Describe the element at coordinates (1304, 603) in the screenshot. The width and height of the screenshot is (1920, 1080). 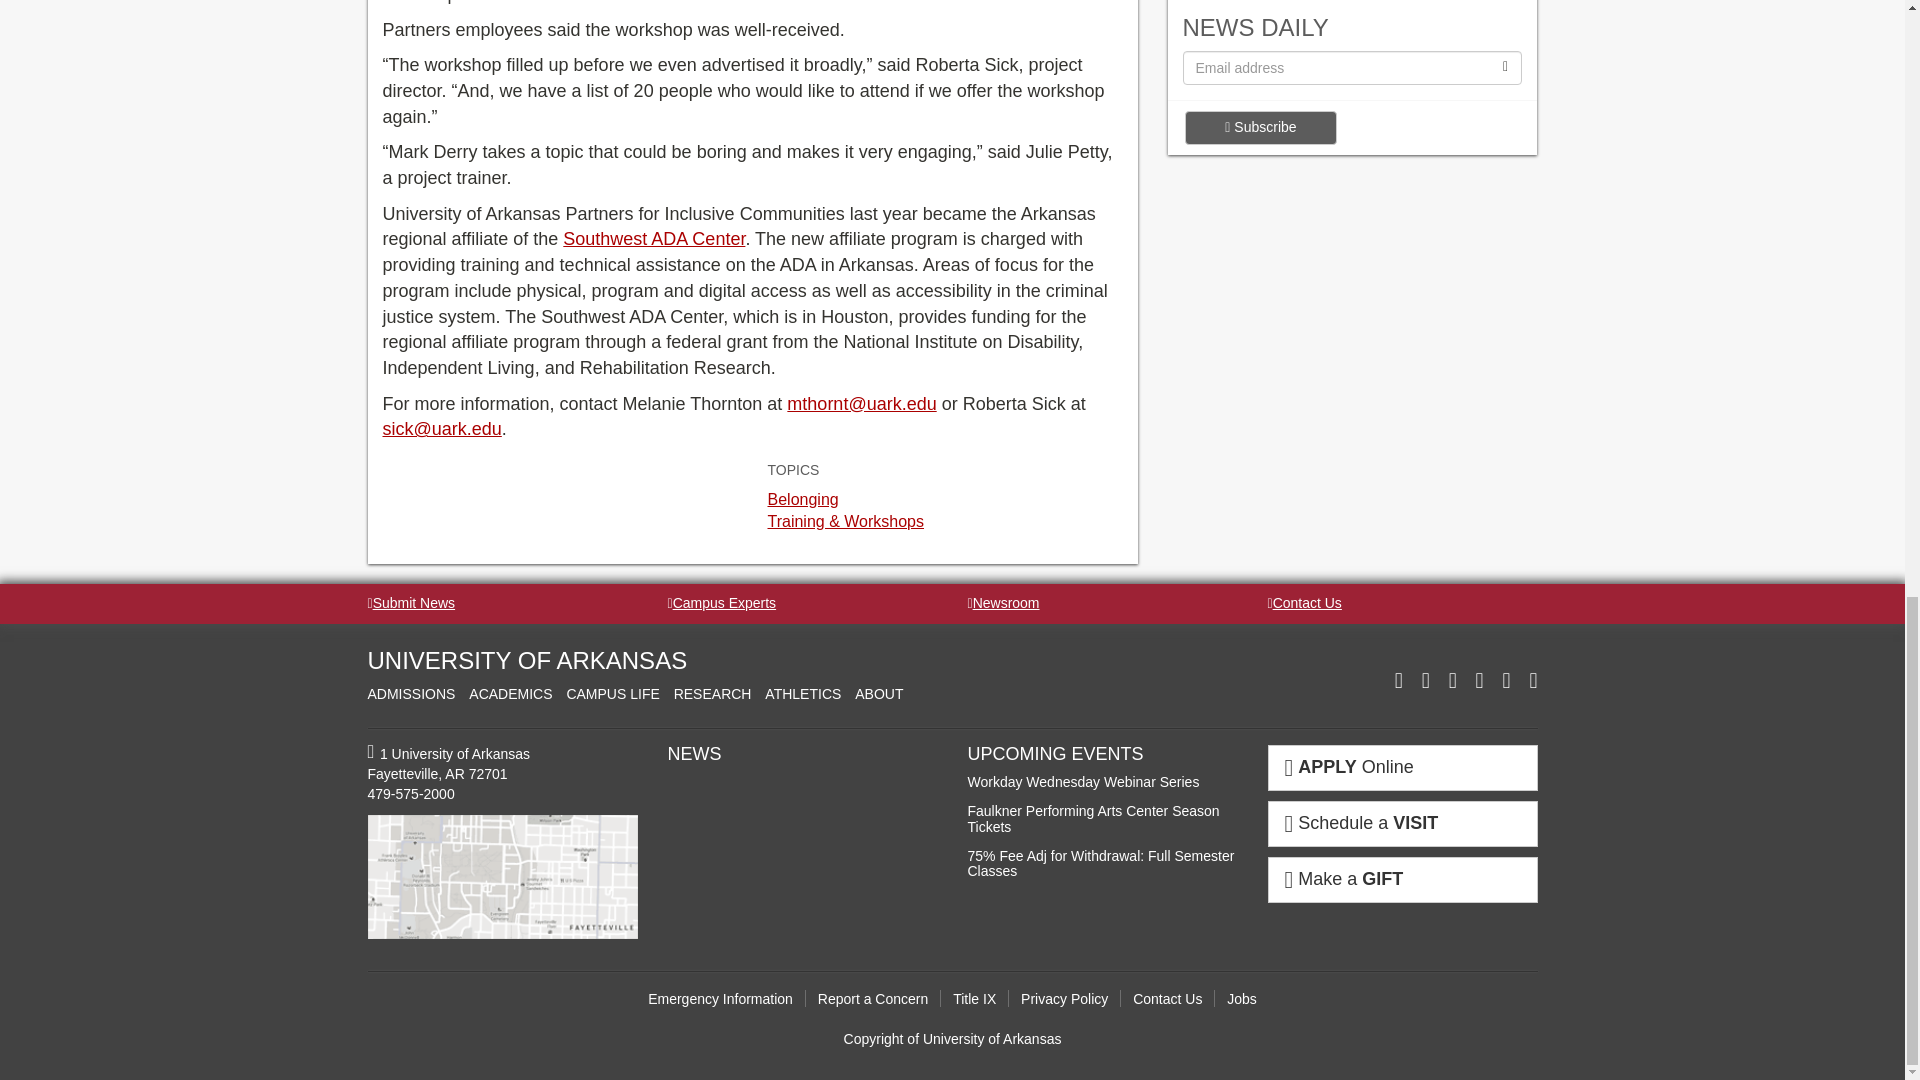
I see `Contact Us` at that location.